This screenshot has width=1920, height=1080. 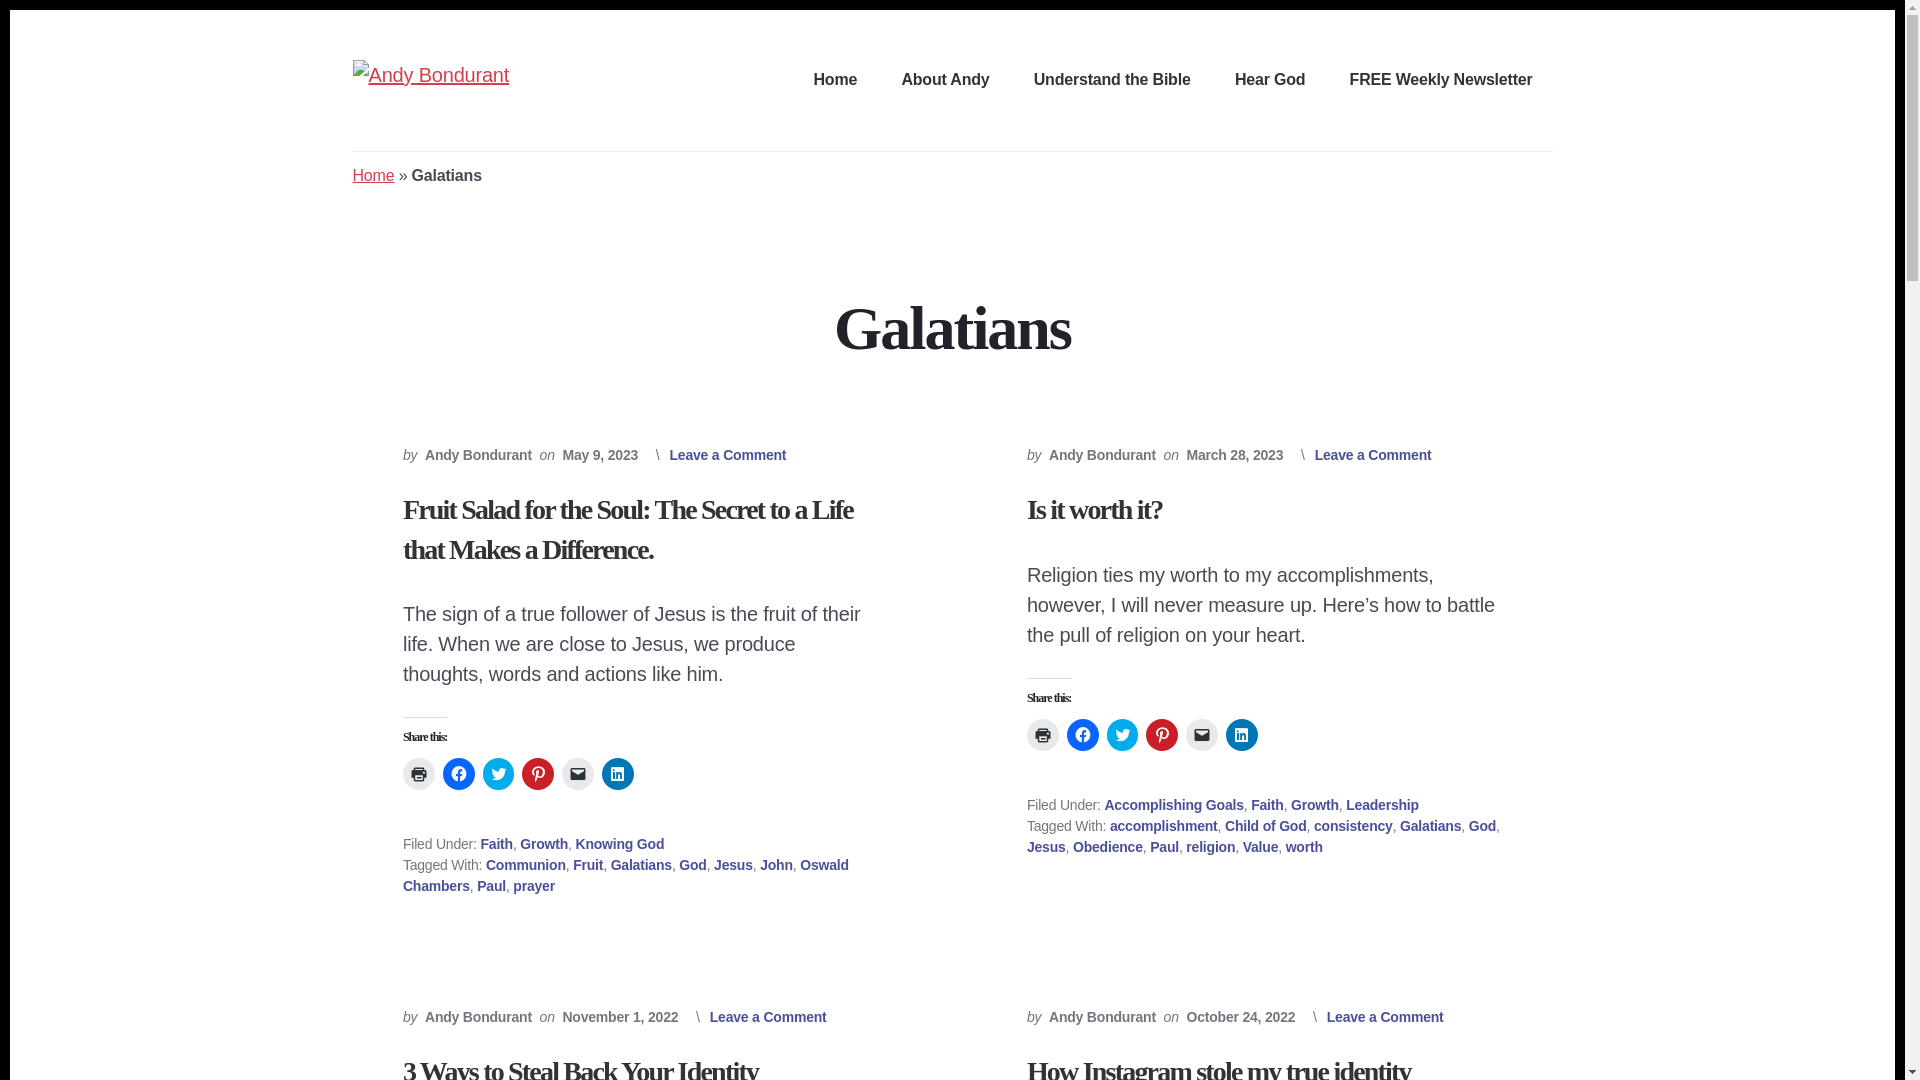 I want to click on Oswald Chambers, so click(x=626, y=876).